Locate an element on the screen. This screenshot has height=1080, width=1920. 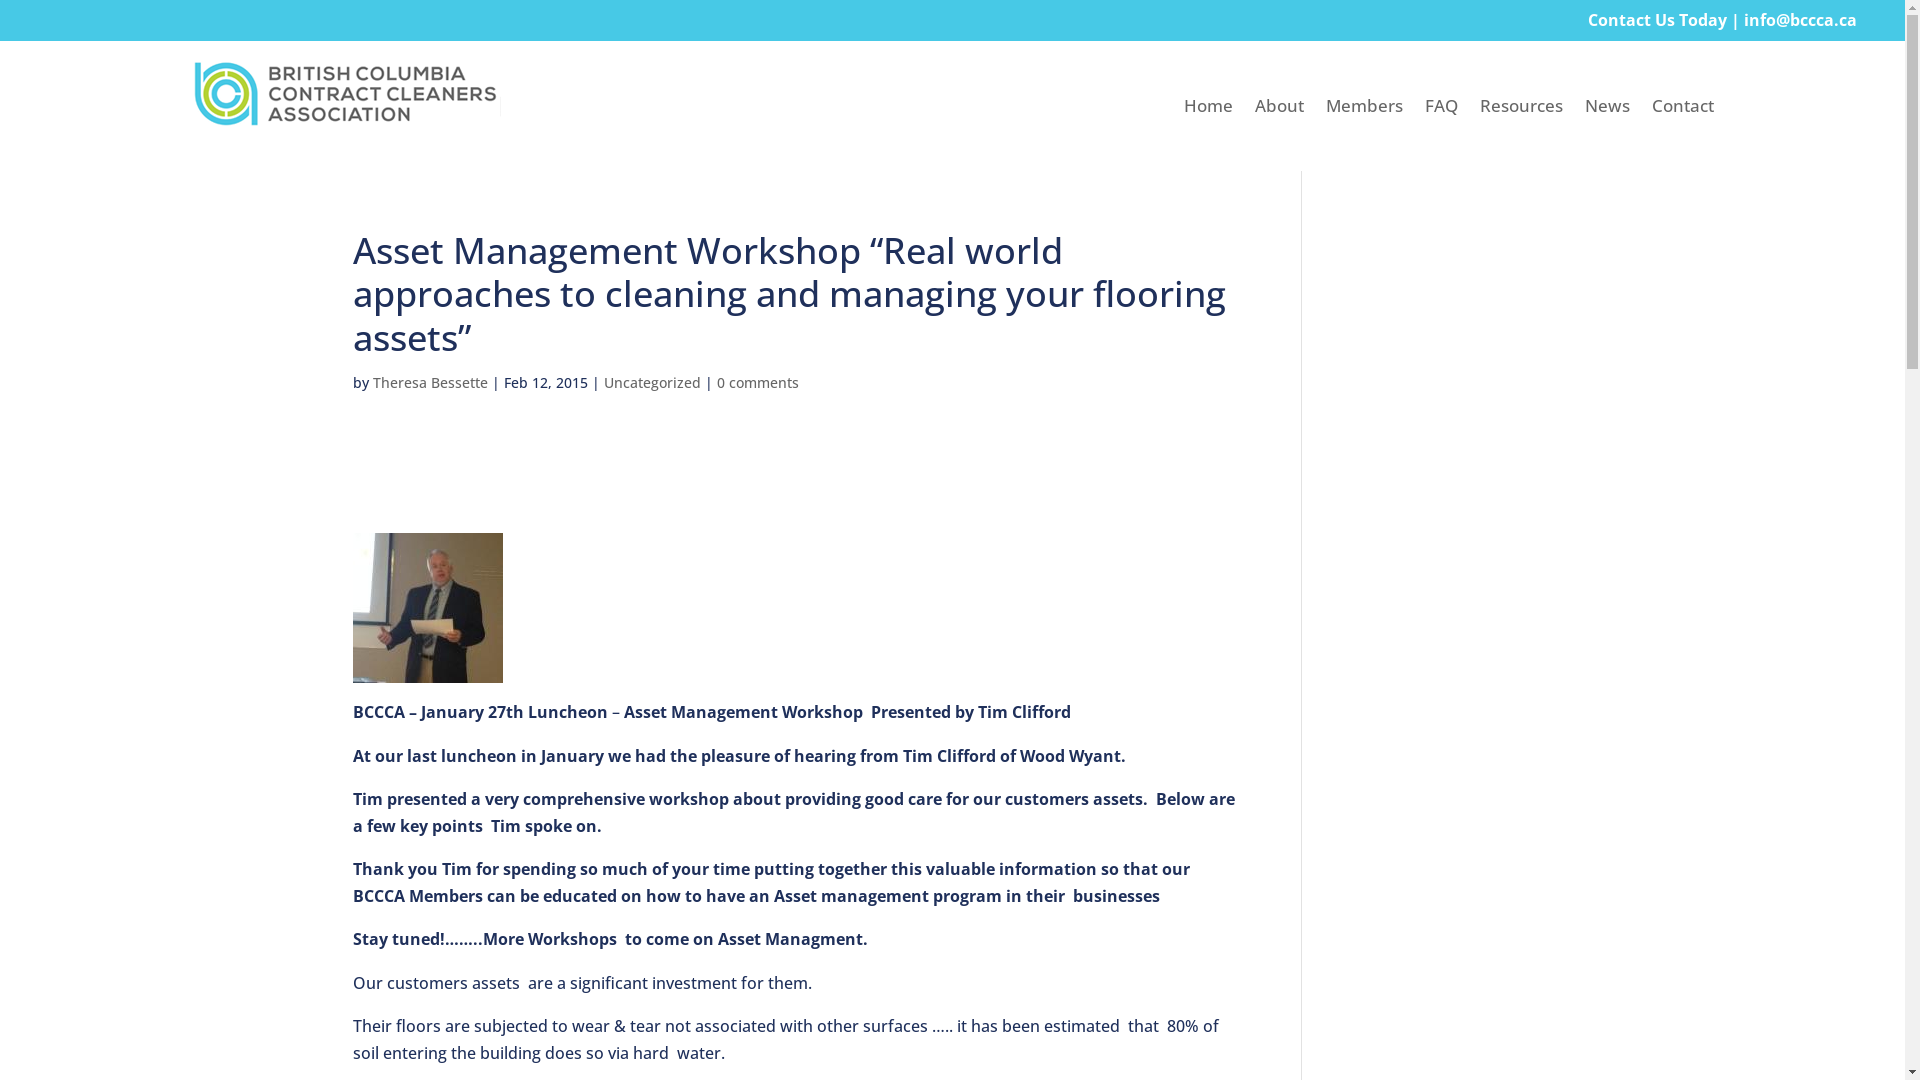
0 comments is located at coordinates (757, 382).